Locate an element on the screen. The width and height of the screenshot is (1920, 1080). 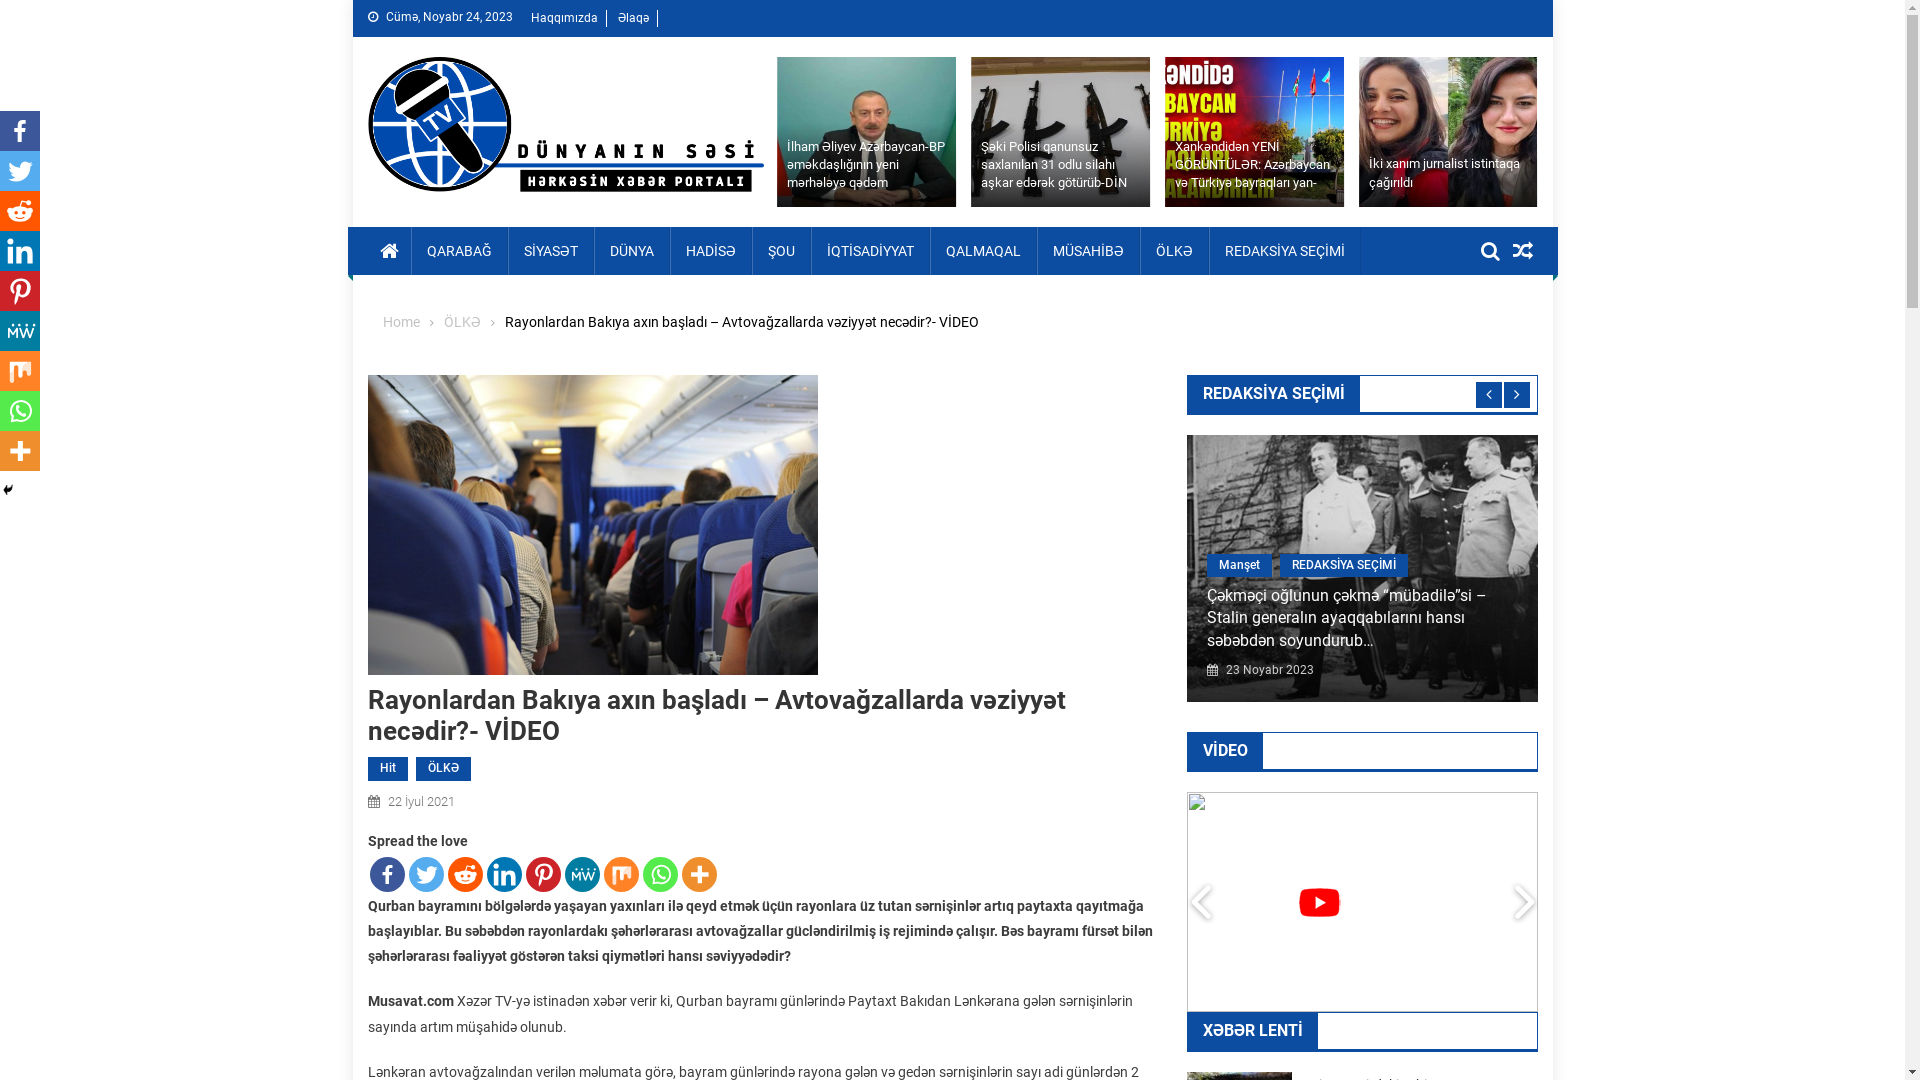
Pinterest is located at coordinates (544, 874).